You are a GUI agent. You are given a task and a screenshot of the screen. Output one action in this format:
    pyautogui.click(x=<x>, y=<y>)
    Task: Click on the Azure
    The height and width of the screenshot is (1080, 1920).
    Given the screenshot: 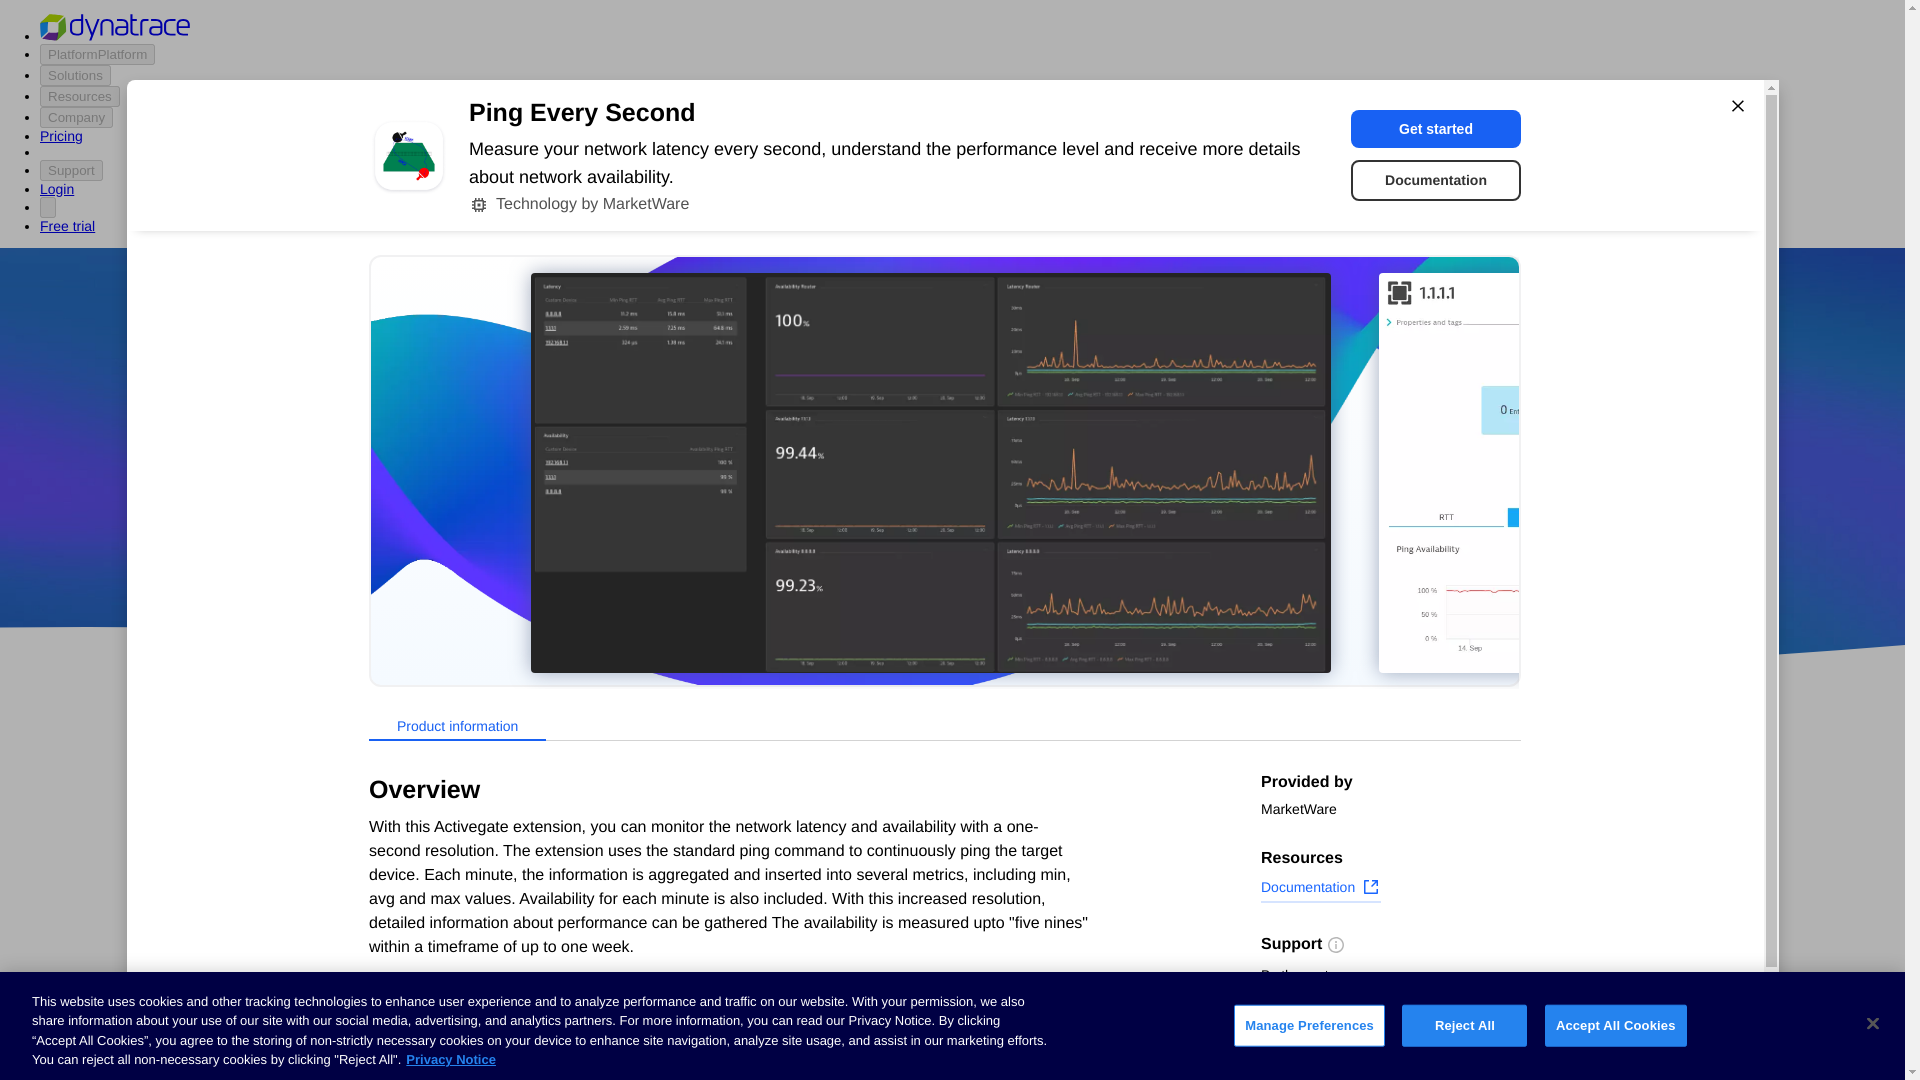 What is the action you would take?
    pyautogui.click(x=899, y=552)
    